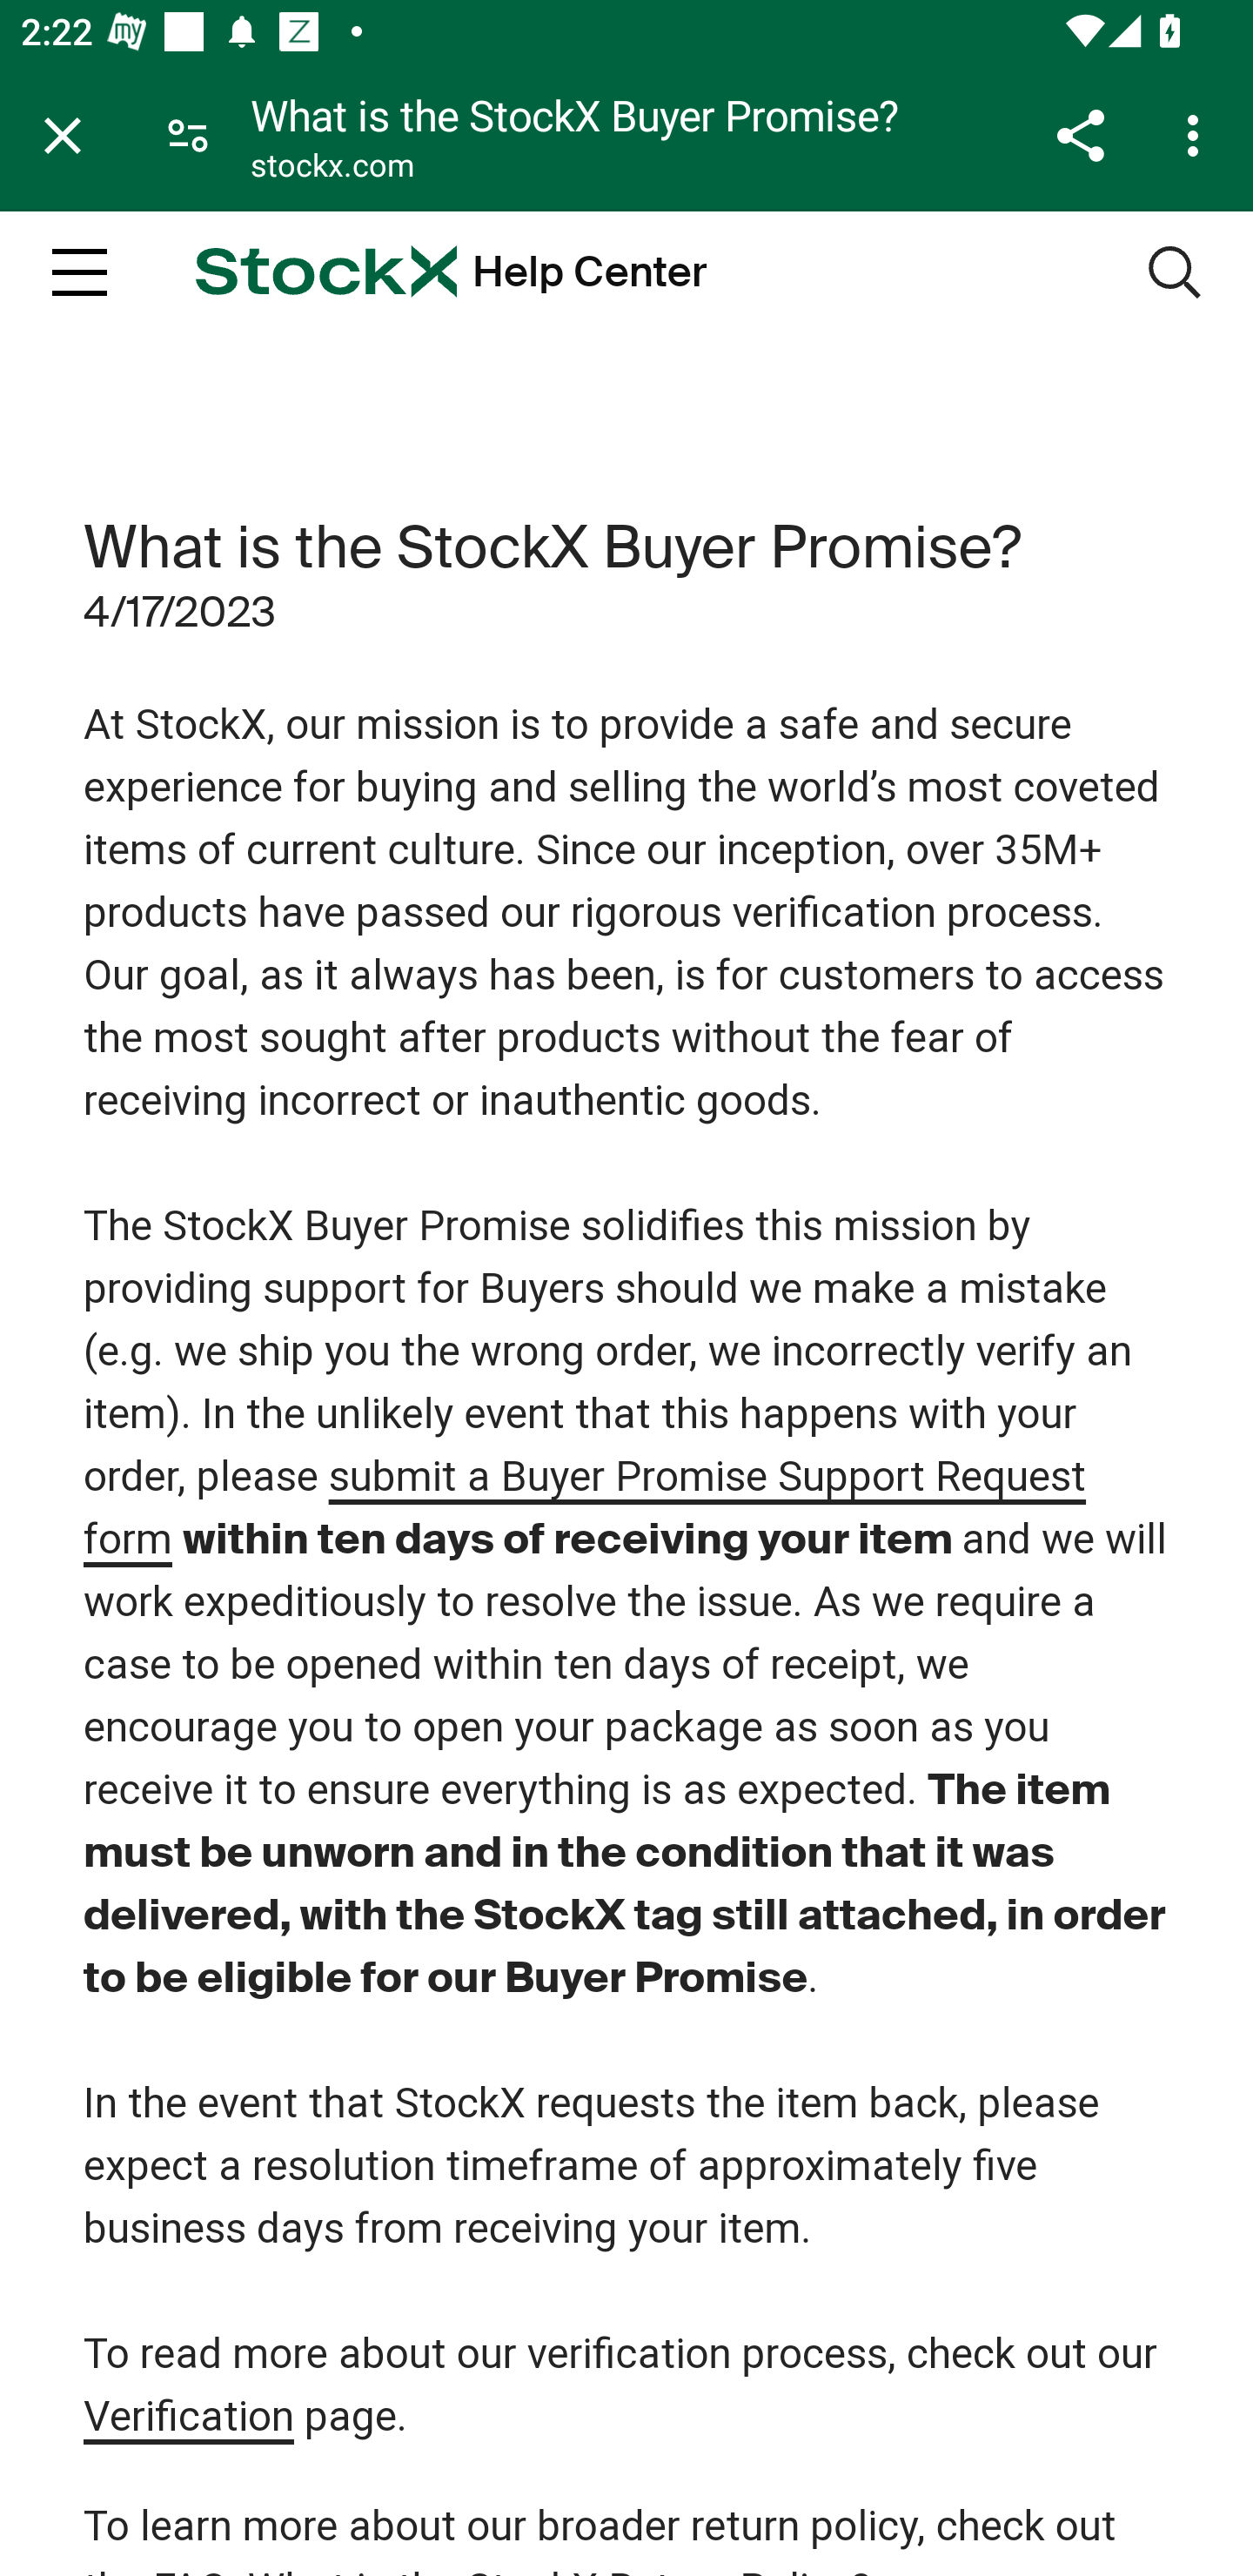  I want to click on submit a Buyer Promise Support Request form, so click(586, 1509).